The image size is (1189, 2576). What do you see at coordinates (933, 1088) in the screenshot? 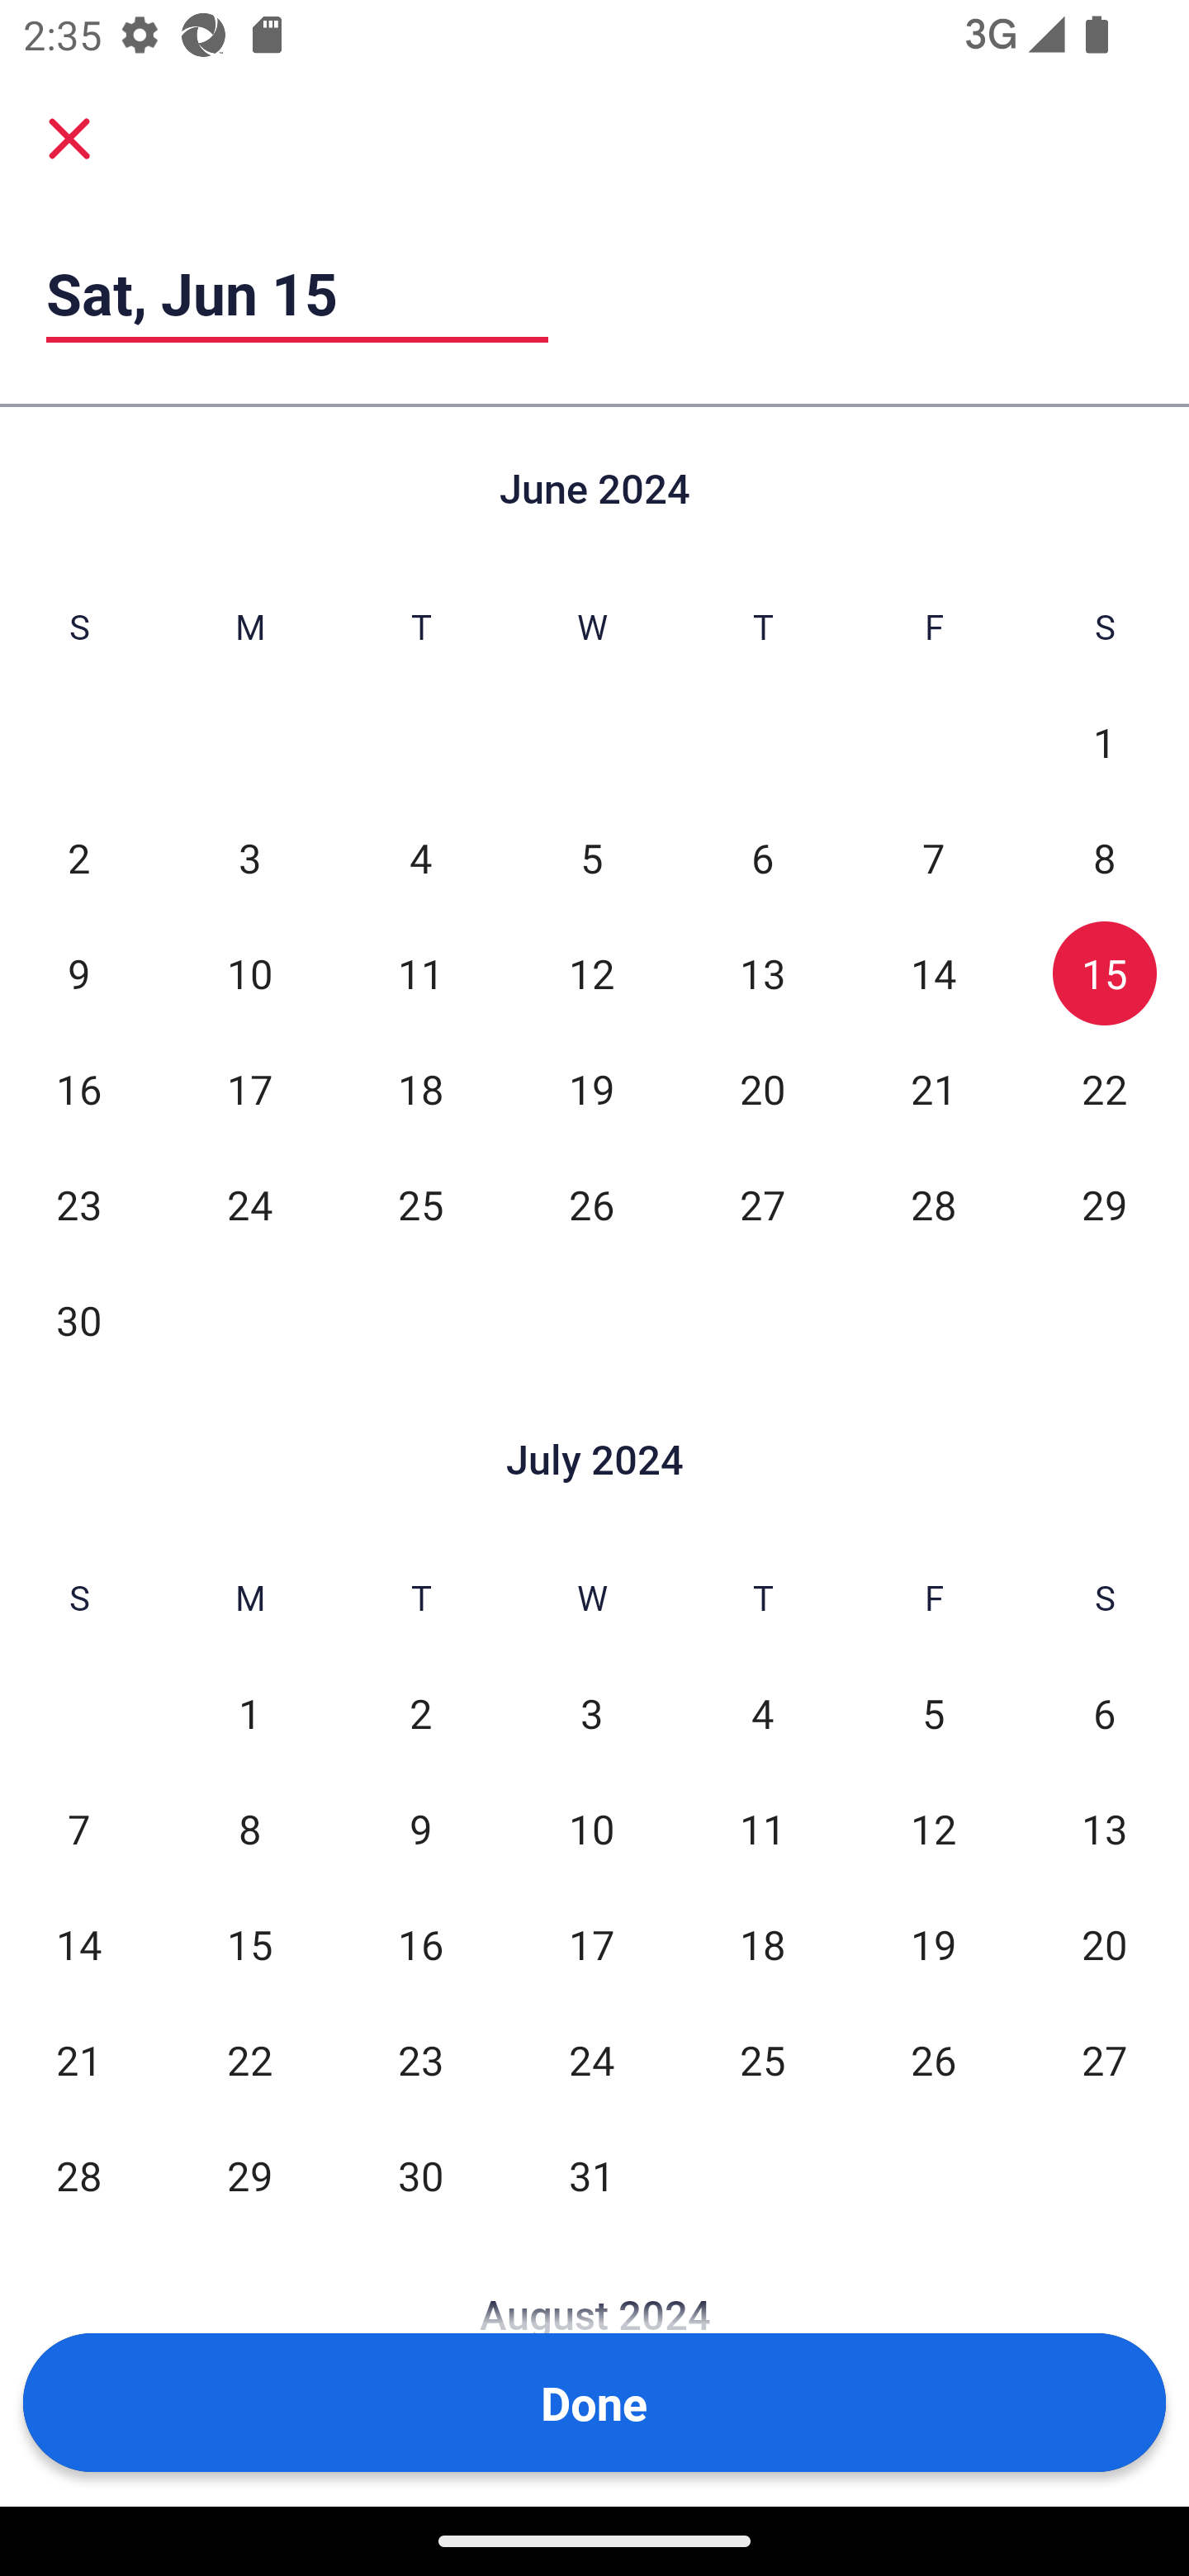
I see `21 Fri, Jun 21, Not Selected` at bounding box center [933, 1088].